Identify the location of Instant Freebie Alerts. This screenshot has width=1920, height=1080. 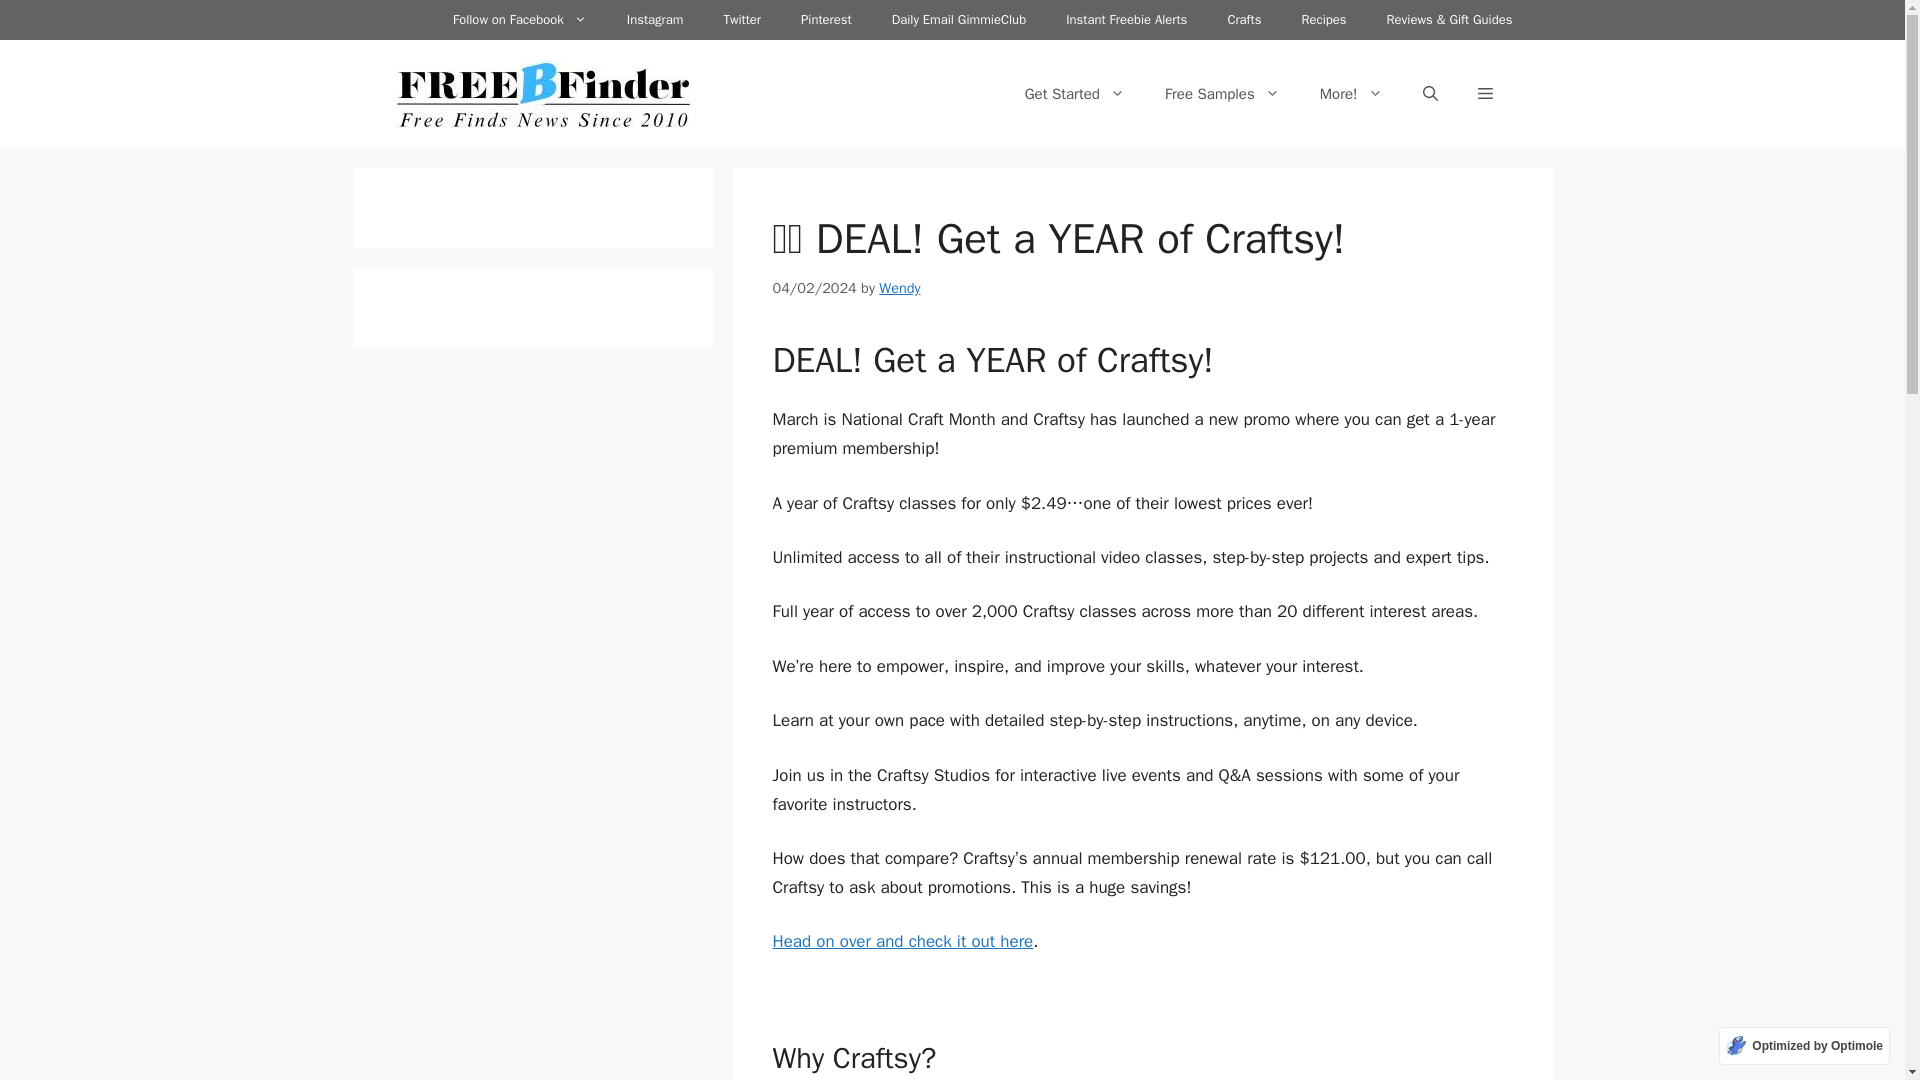
(1126, 20).